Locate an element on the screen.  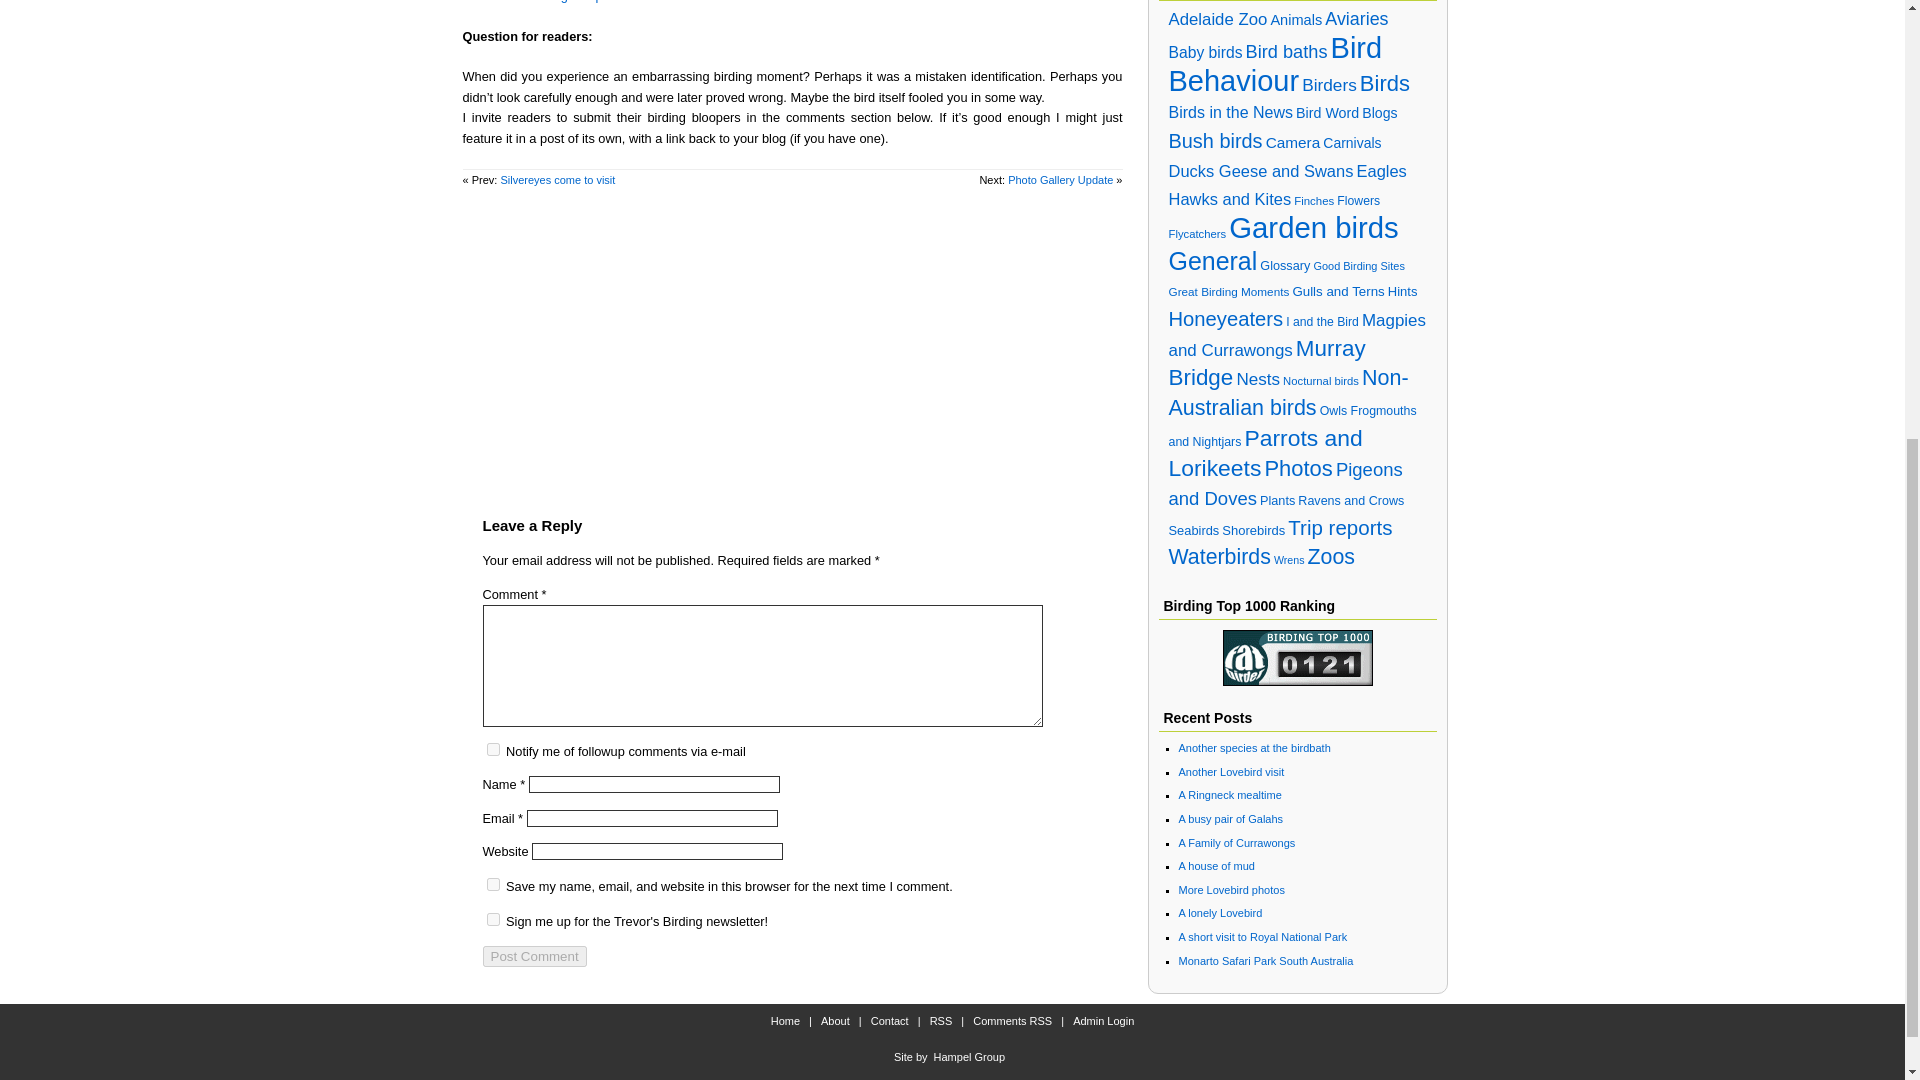
1 is located at coordinates (492, 918).